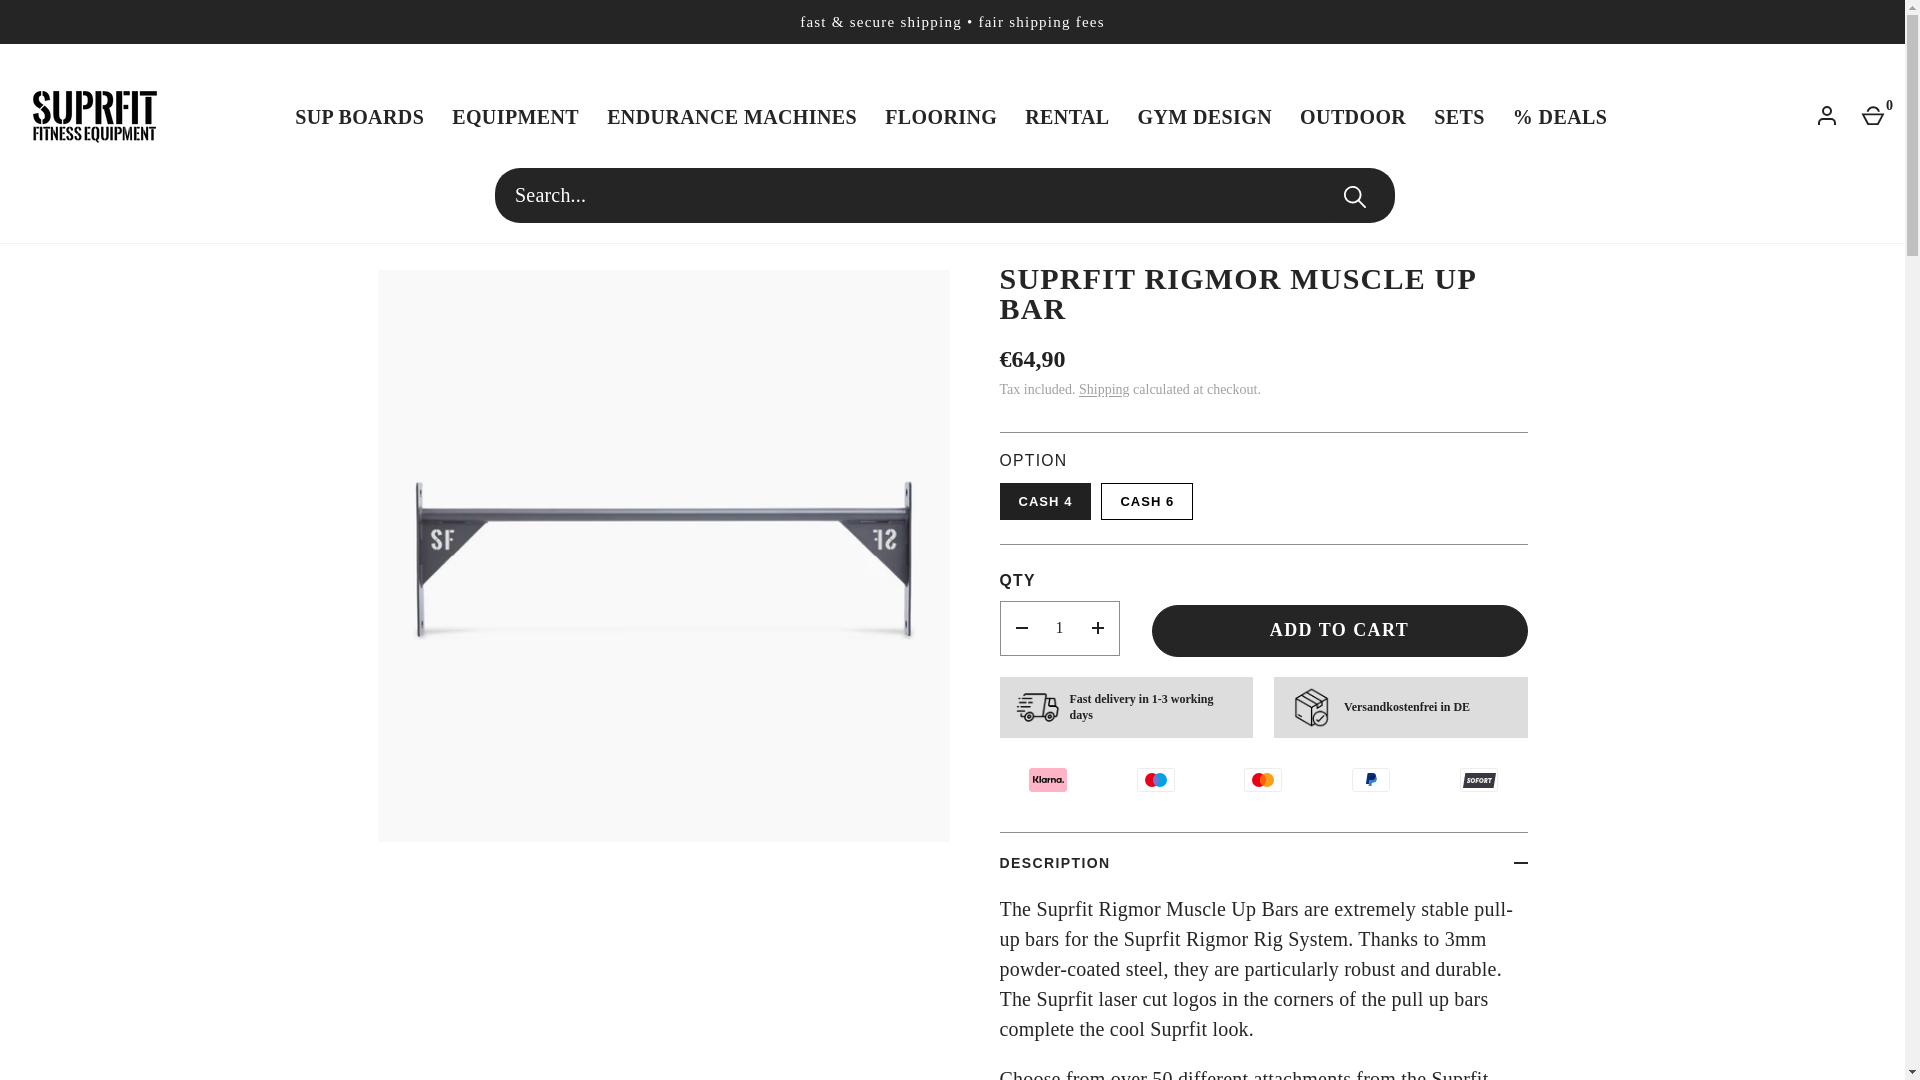 This screenshot has width=1920, height=1080. Describe the element at coordinates (515, 116) in the screenshot. I see `EQUIPMENT` at that location.